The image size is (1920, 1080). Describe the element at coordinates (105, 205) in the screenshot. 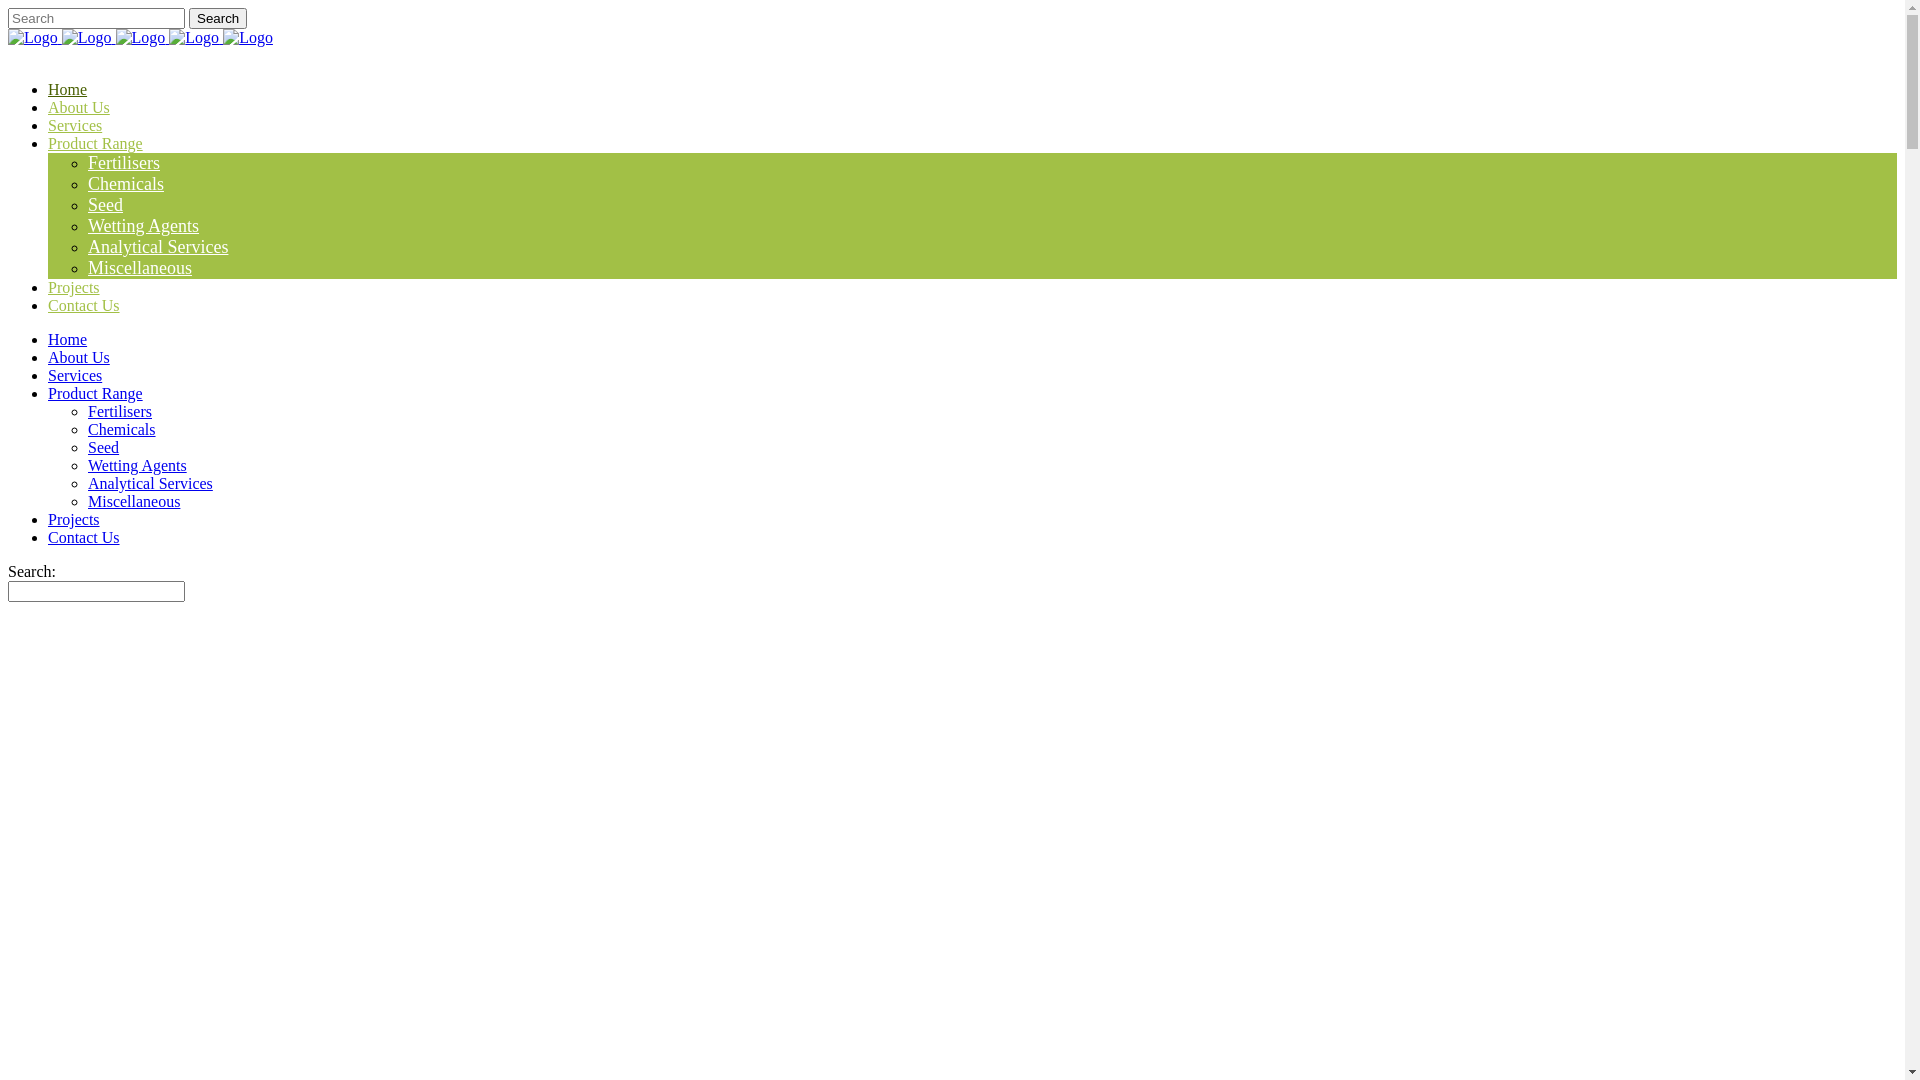

I see `Seed` at that location.